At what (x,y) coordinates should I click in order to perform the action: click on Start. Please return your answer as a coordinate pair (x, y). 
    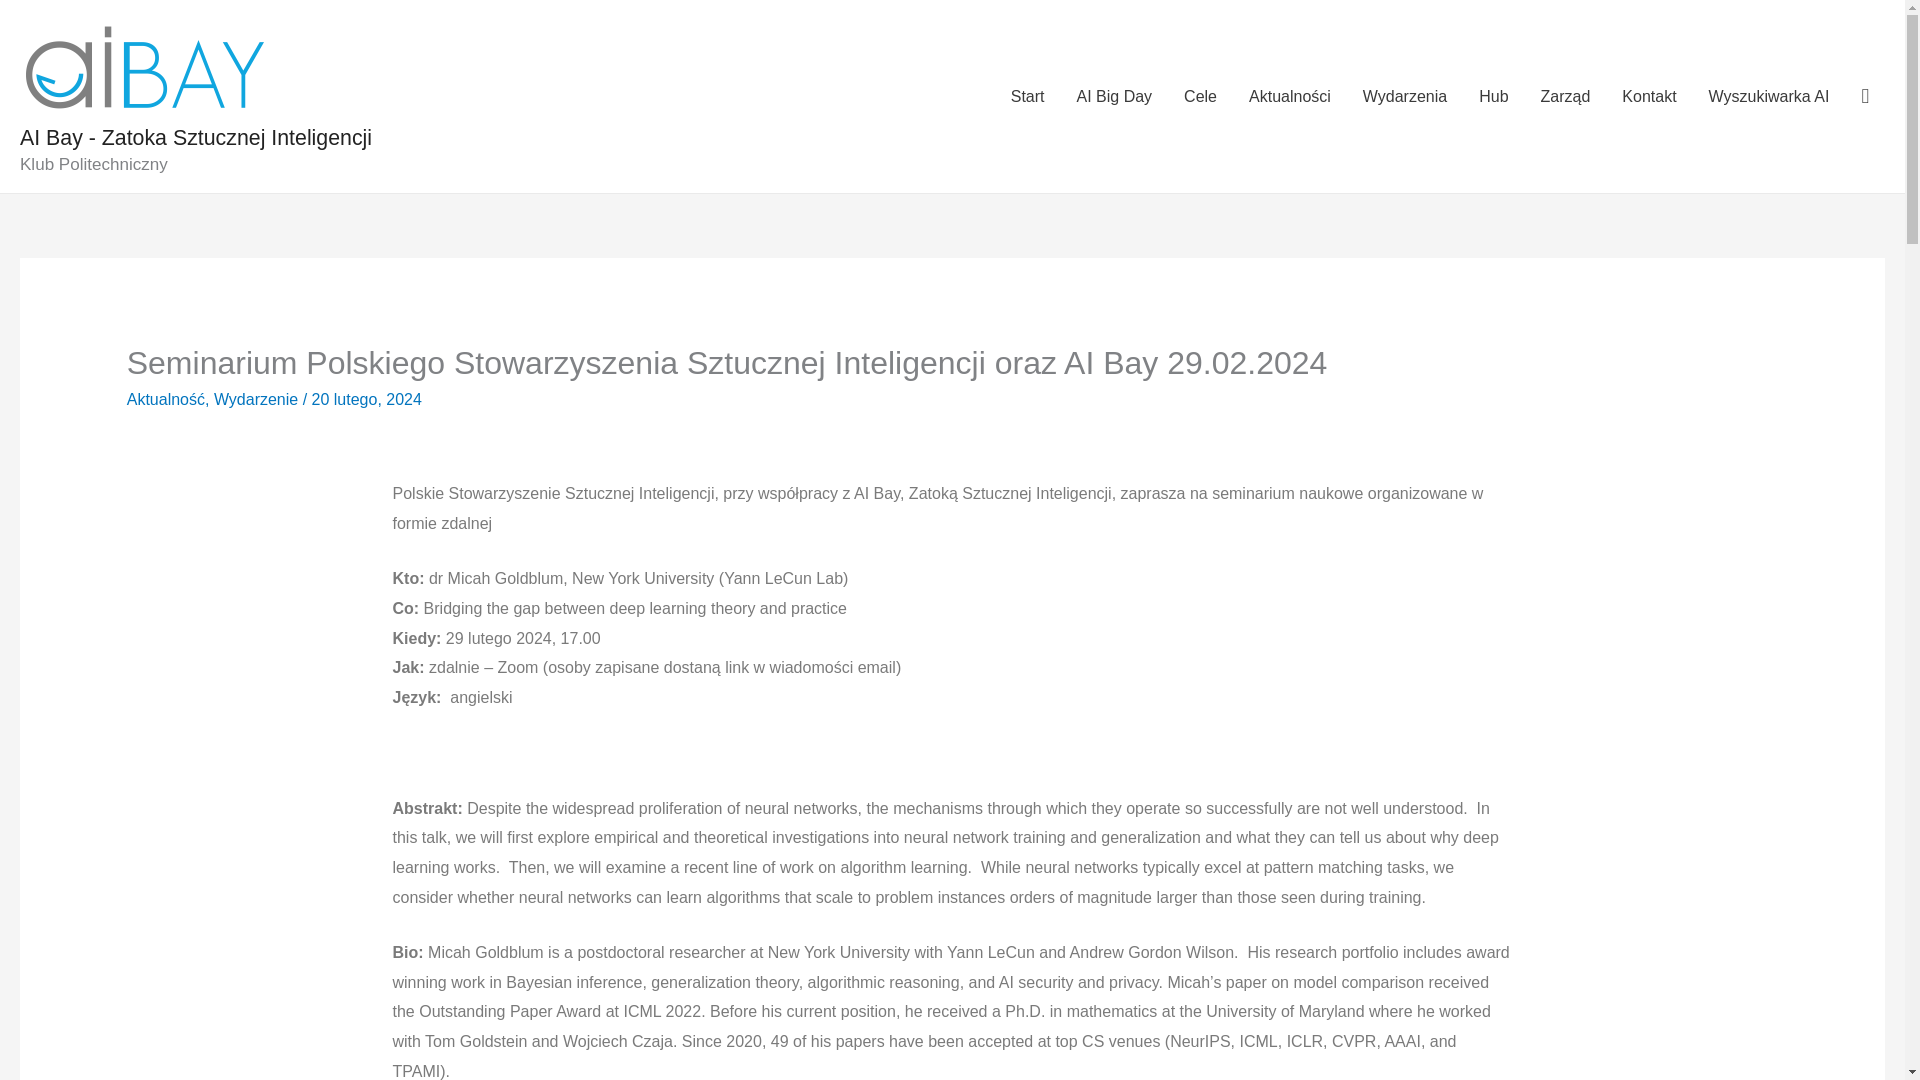
    Looking at the image, I should click on (1028, 96).